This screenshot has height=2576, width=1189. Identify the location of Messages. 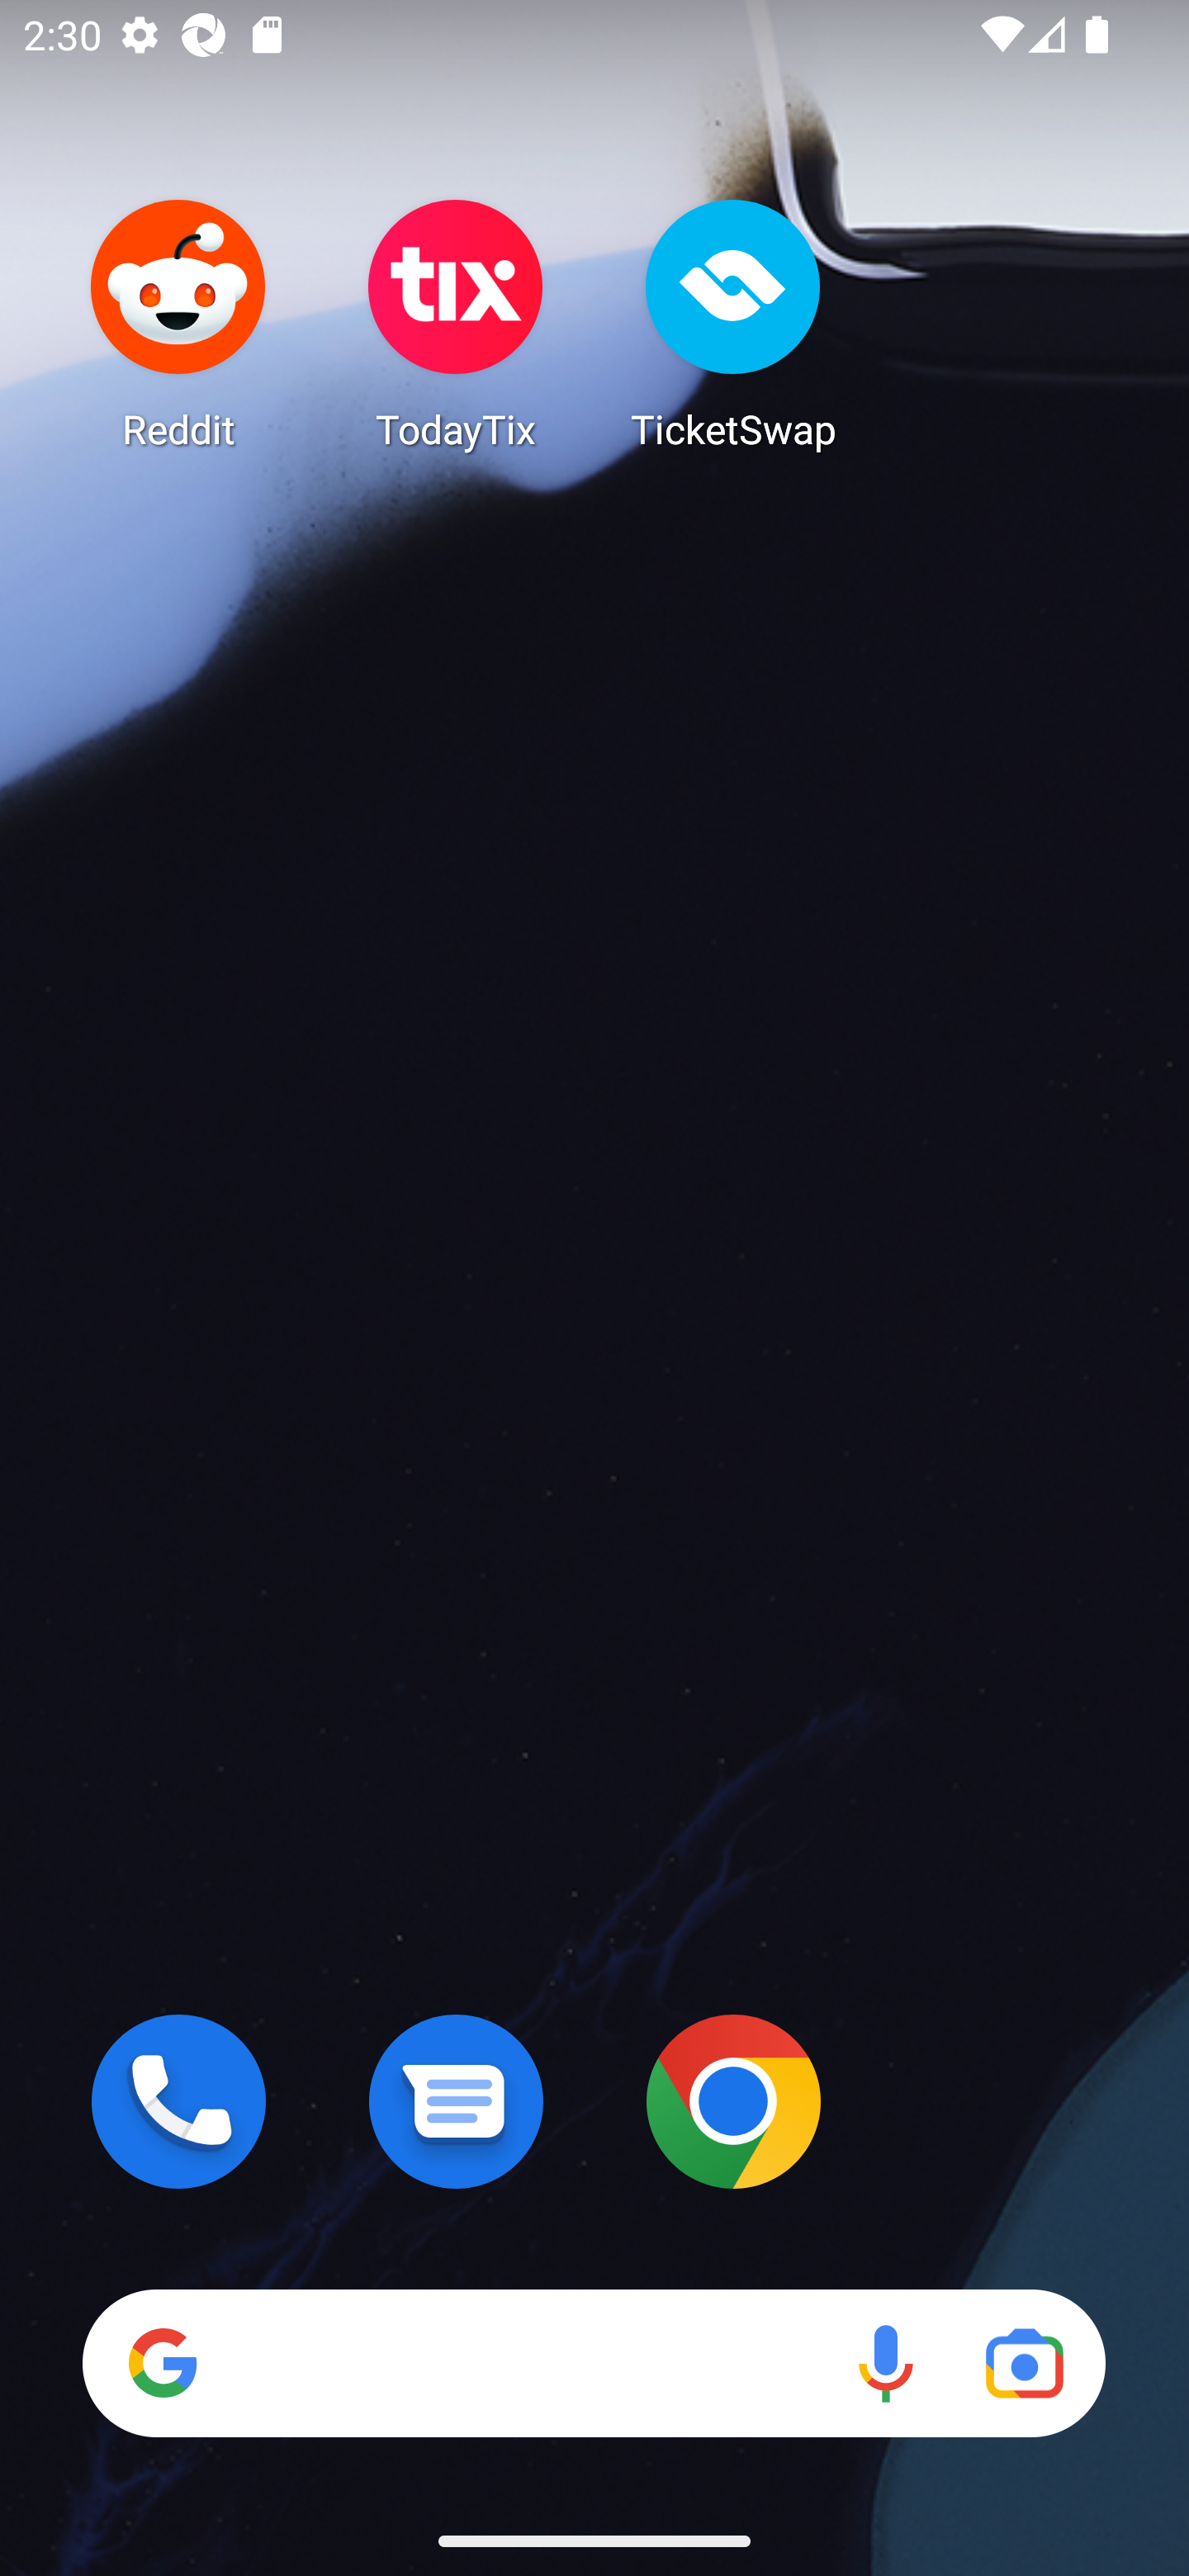
(456, 2101).